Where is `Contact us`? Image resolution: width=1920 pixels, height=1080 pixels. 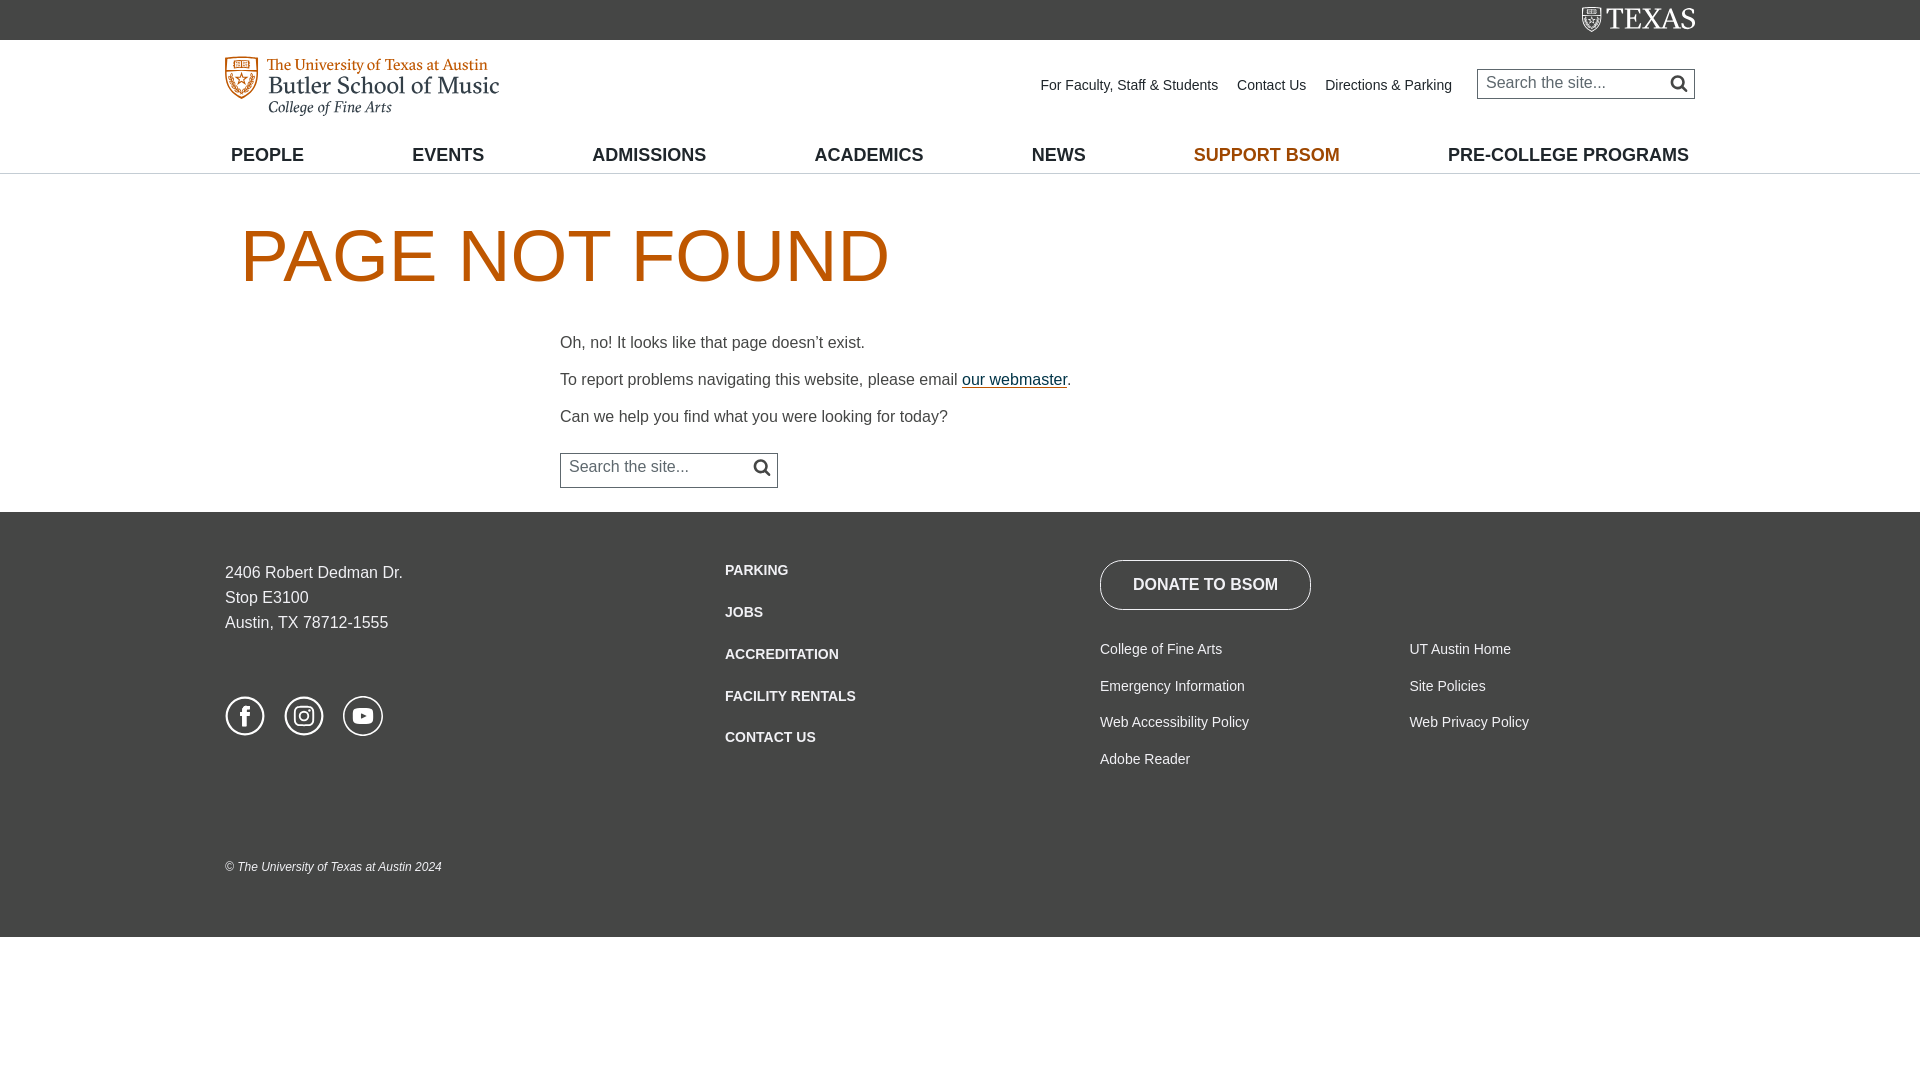
Contact us is located at coordinates (1272, 85).